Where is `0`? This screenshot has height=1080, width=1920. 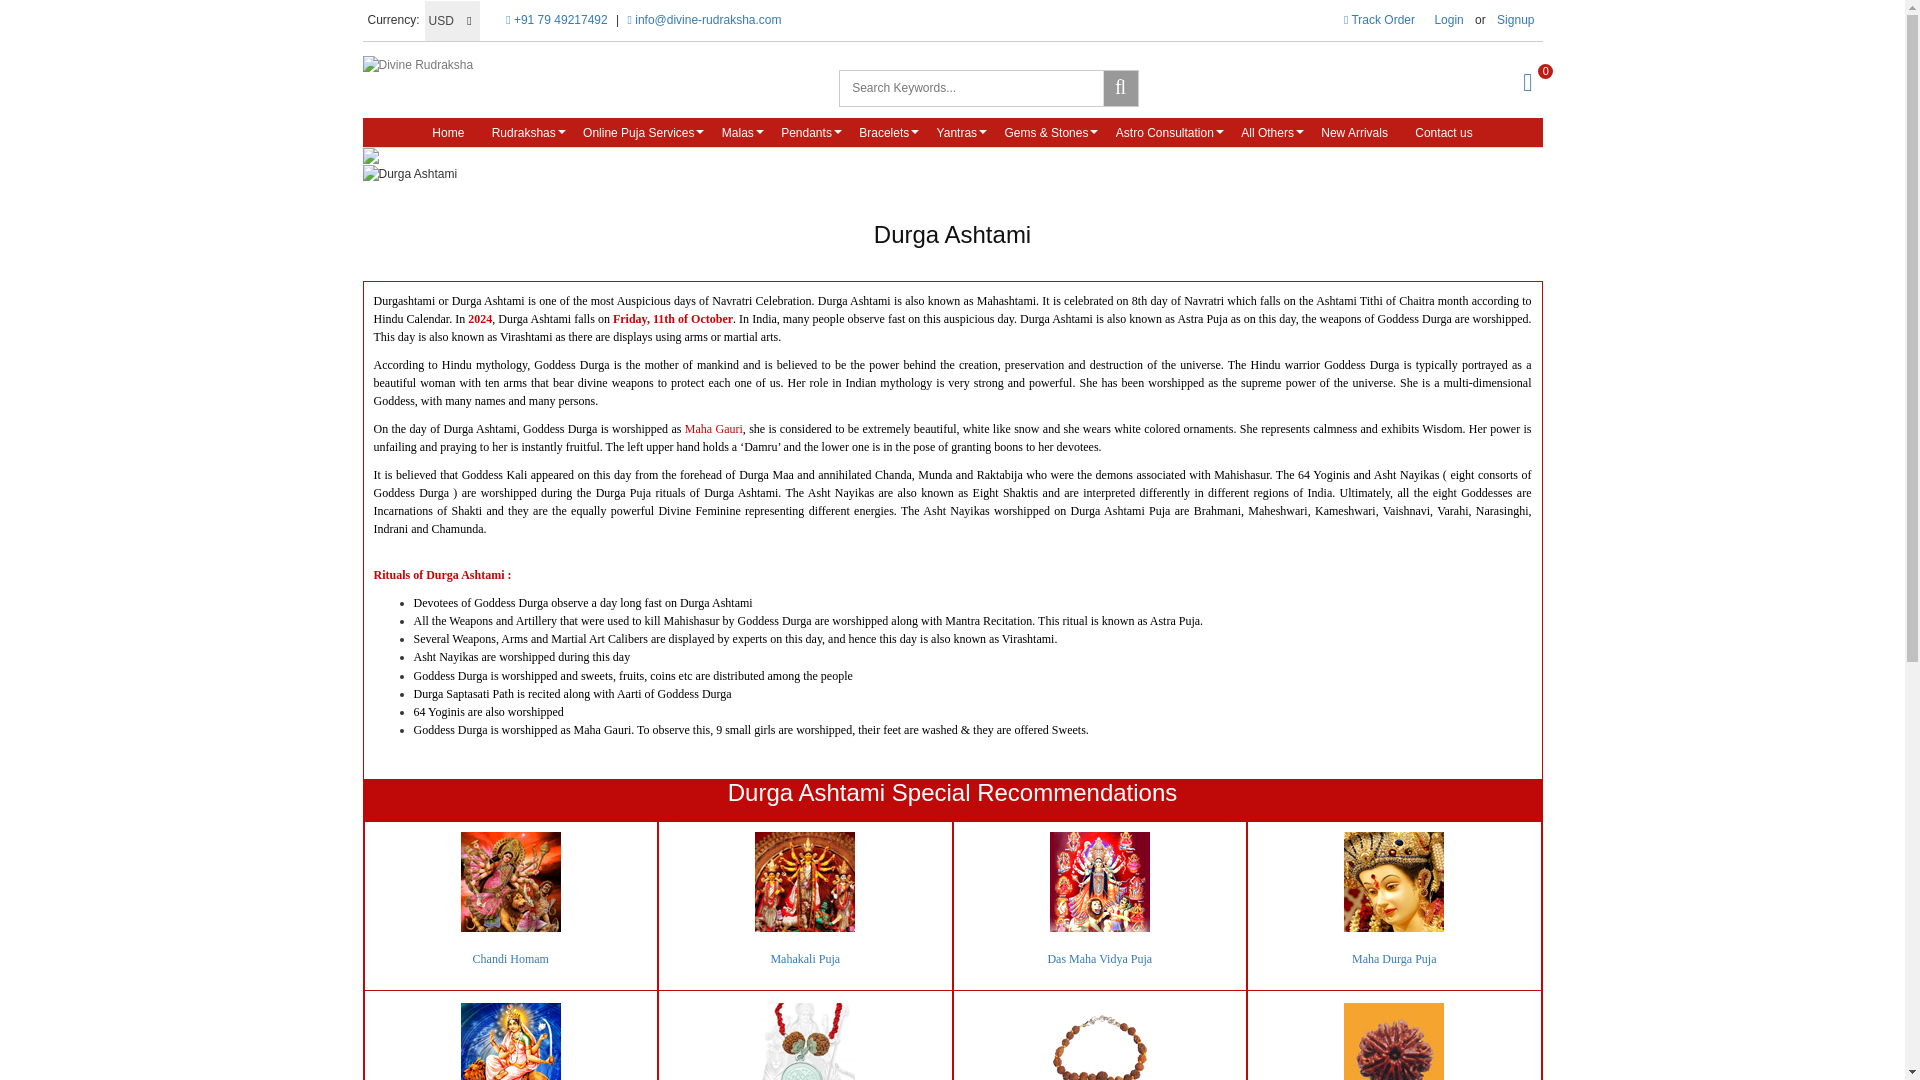
0 is located at coordinates (1527, 81).